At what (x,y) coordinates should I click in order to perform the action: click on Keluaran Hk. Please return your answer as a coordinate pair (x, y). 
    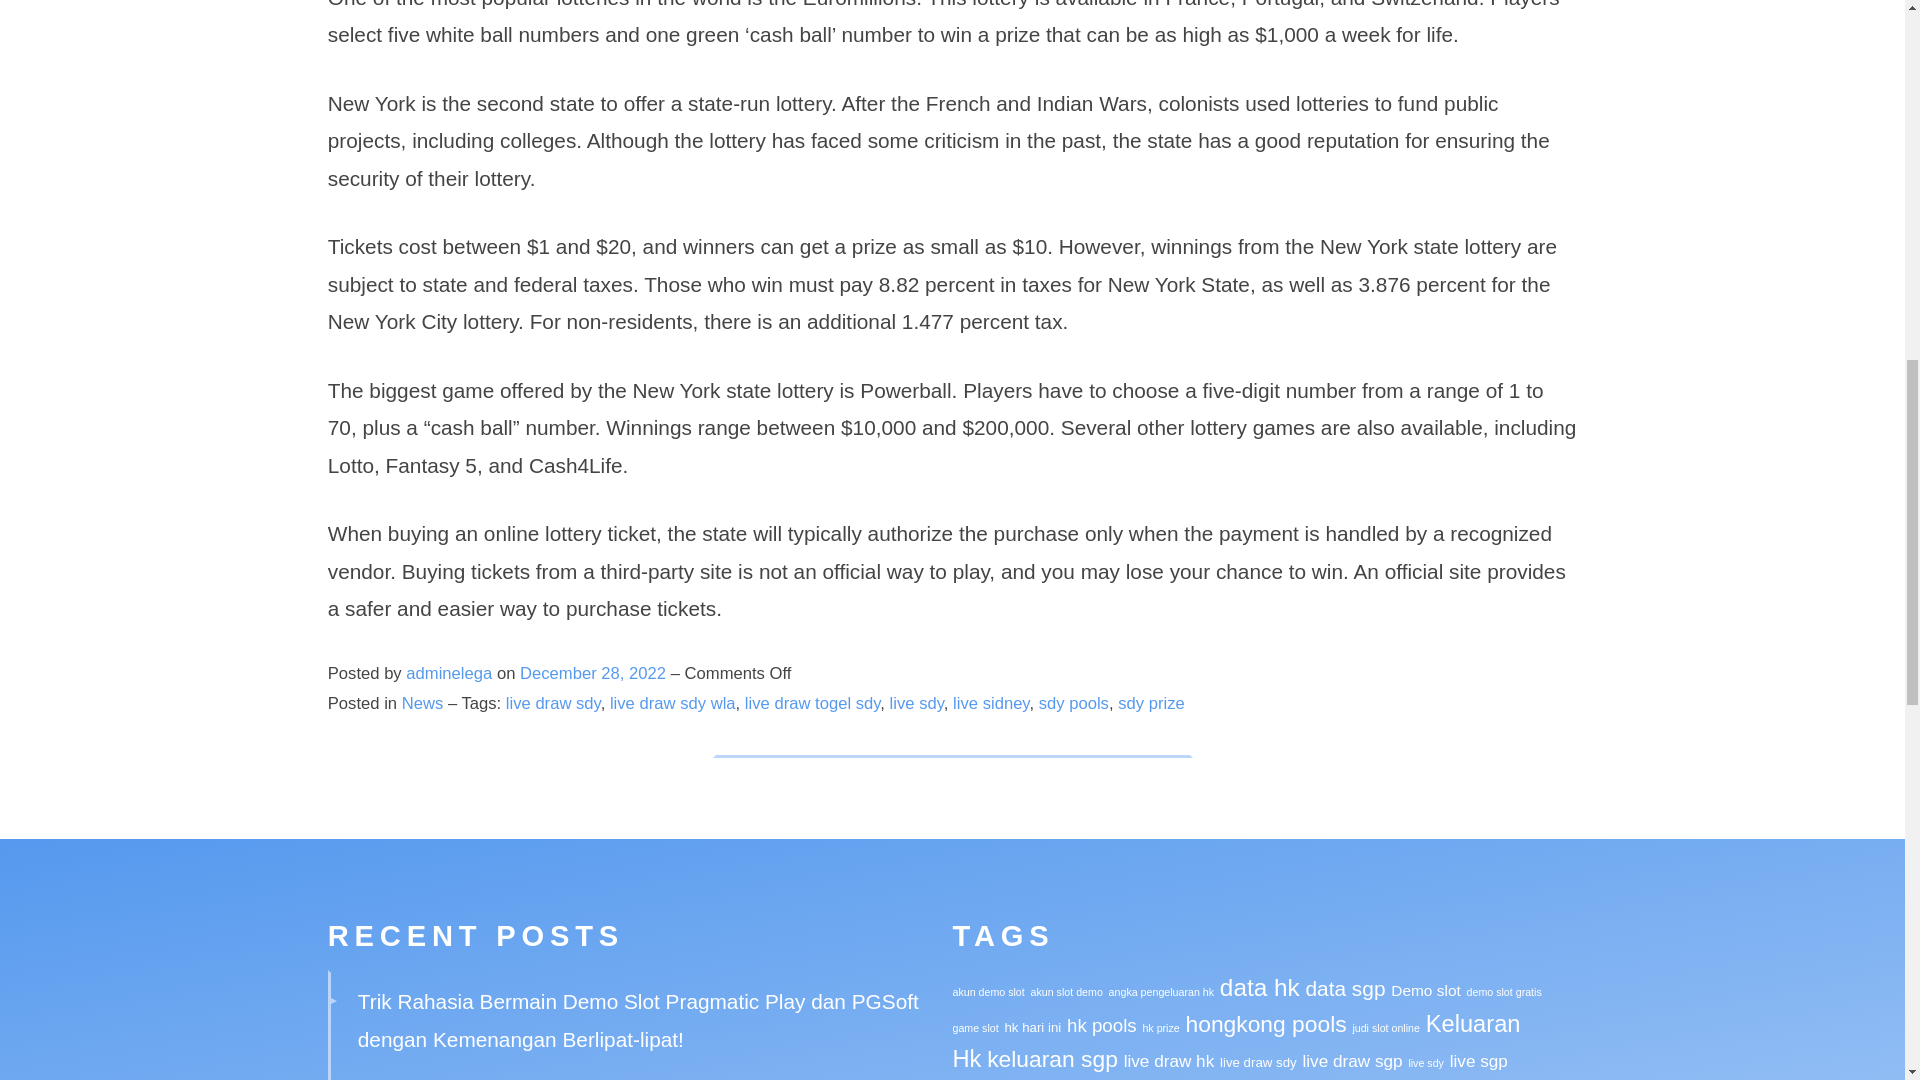
    Looking at the image, I should click on (1236, 1042).